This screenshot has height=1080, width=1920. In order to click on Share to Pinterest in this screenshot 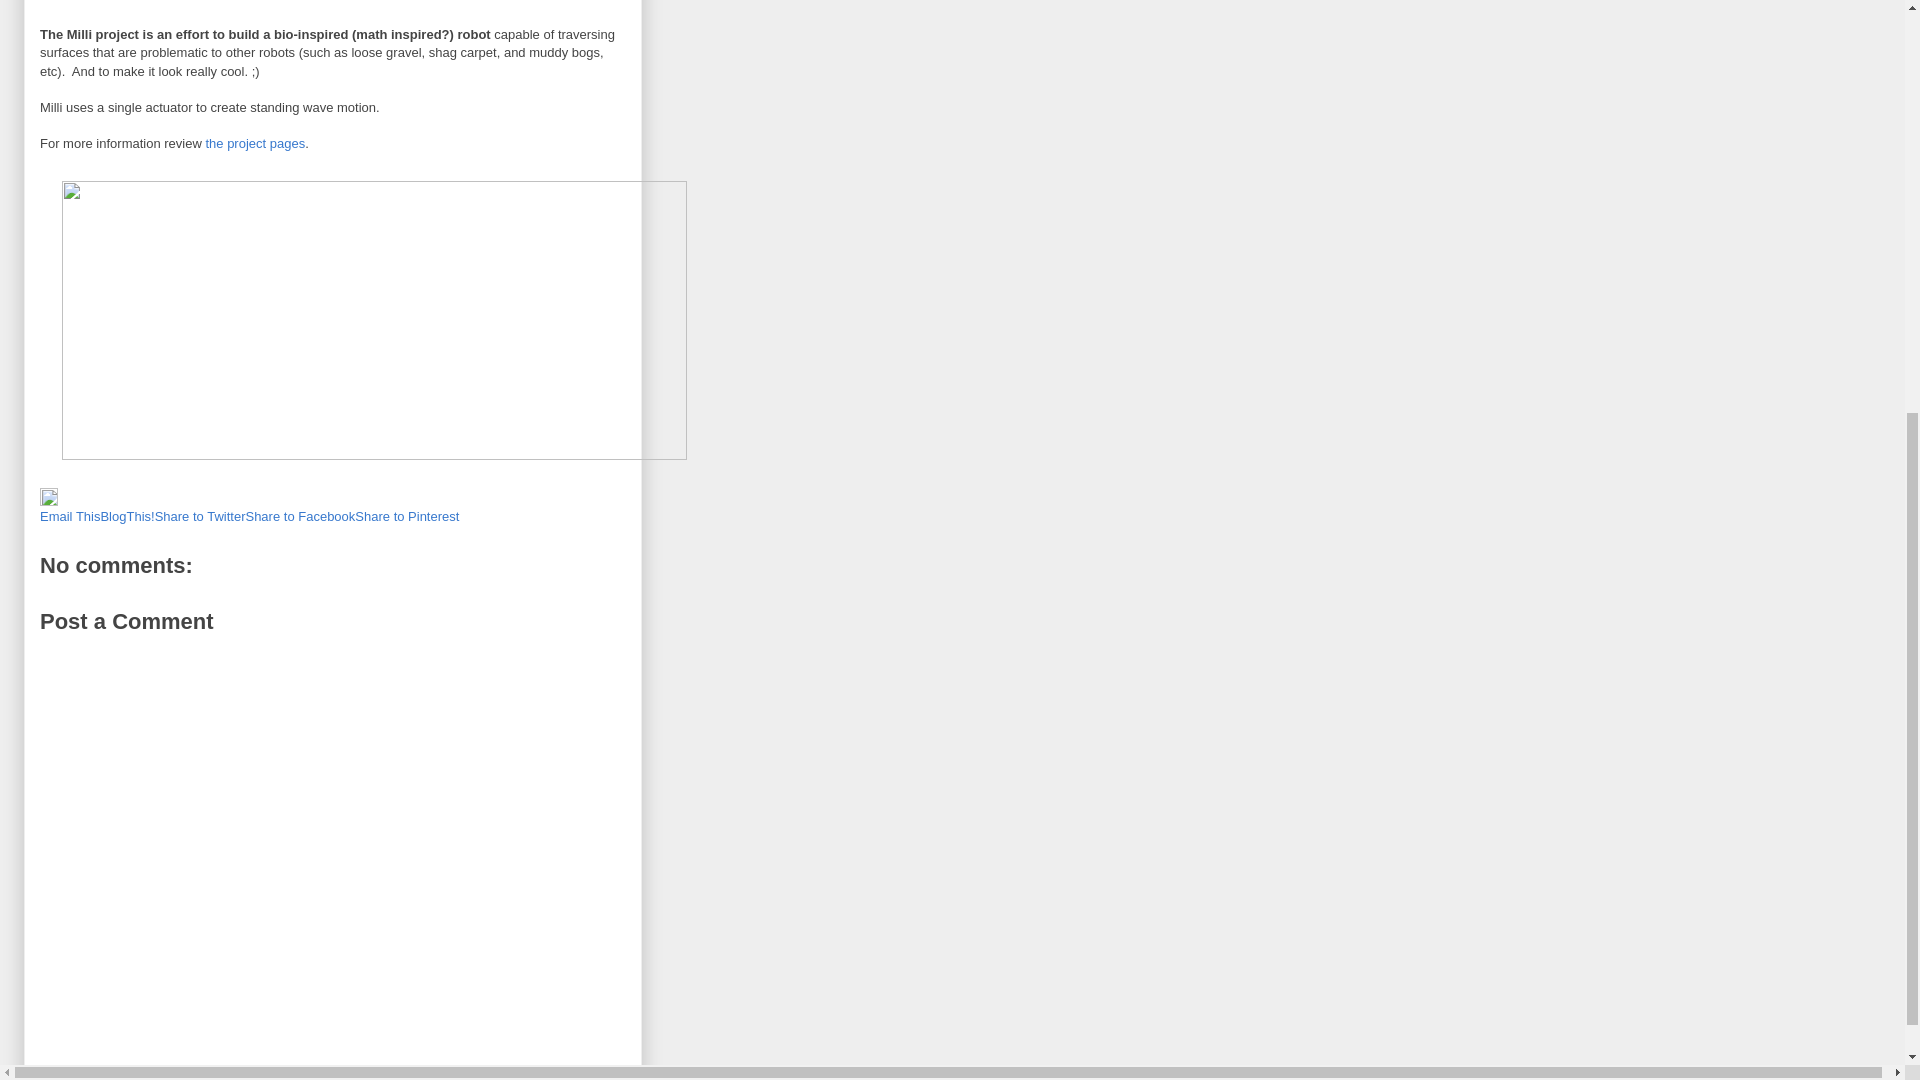, I will do `click(406, 516)`.